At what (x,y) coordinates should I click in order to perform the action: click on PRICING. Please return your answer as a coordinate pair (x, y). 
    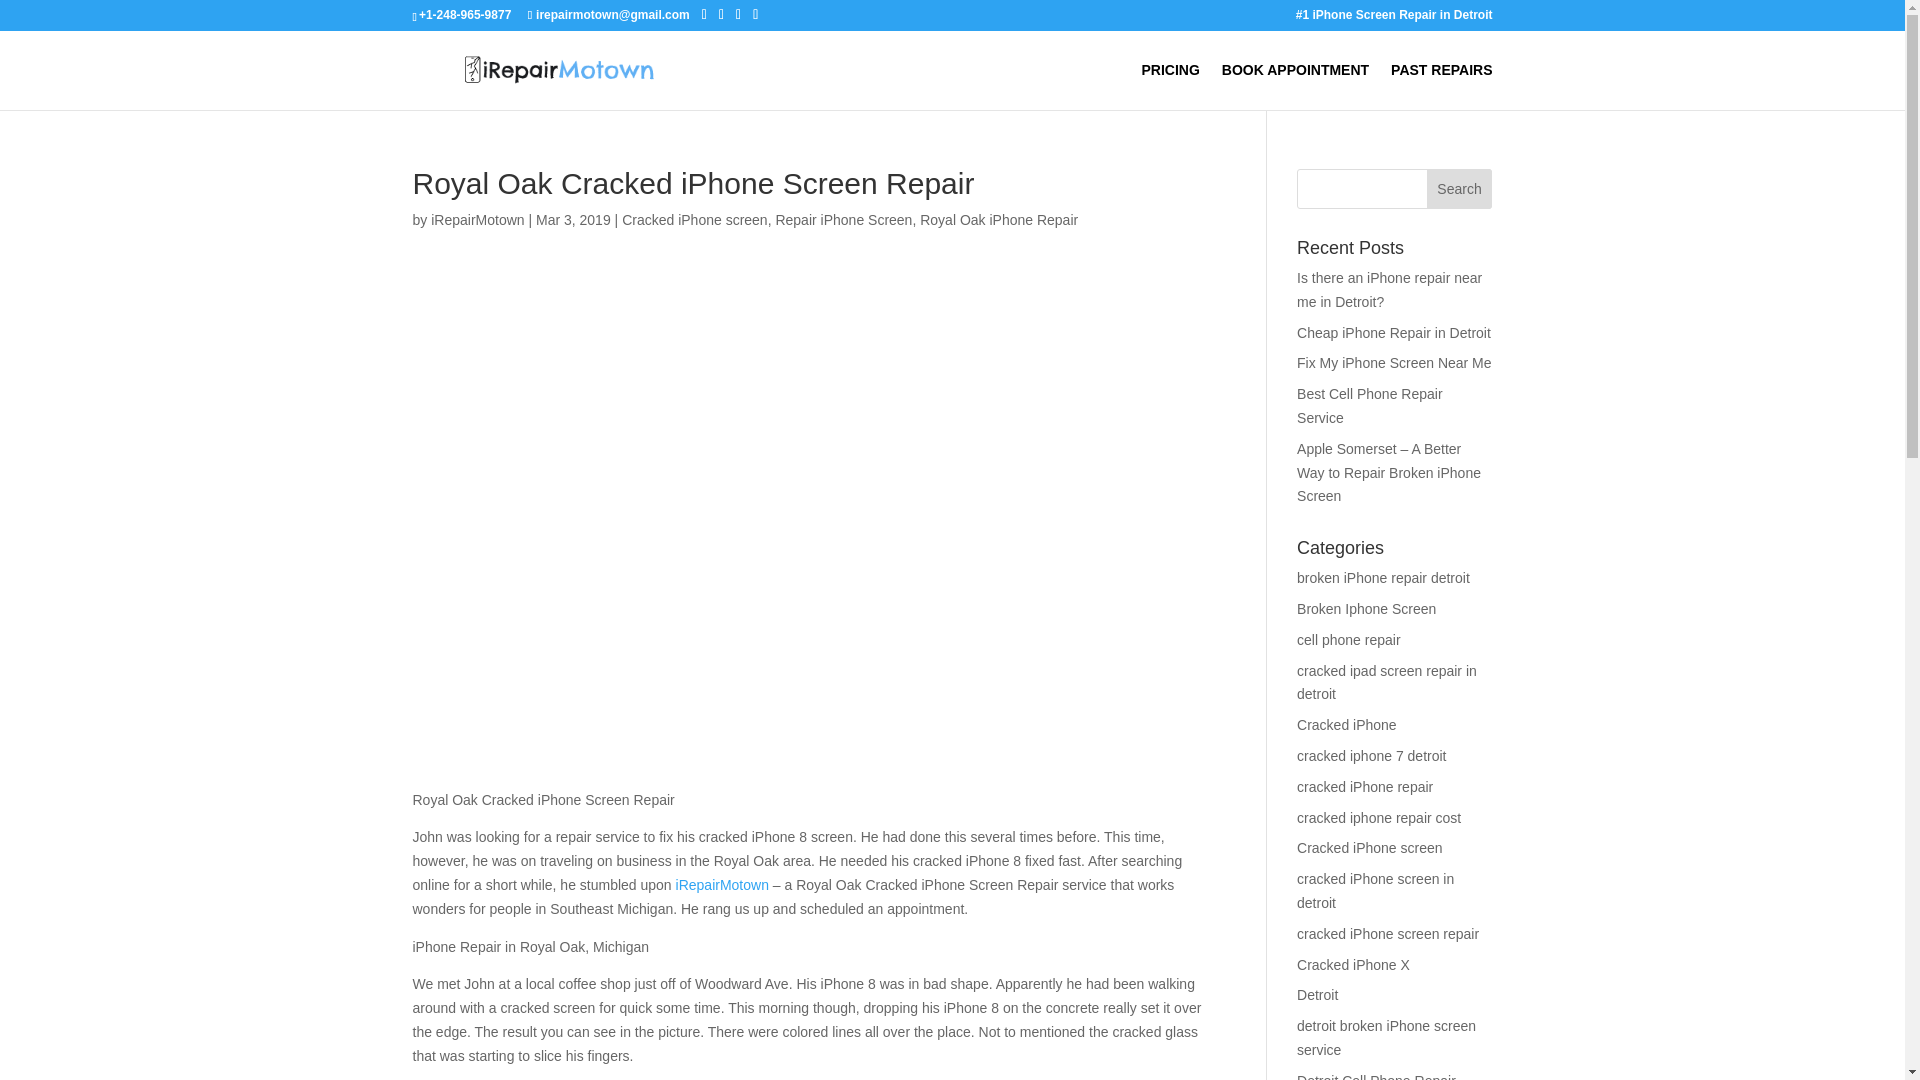
    Looking at the image, I should click on (1171, 86).